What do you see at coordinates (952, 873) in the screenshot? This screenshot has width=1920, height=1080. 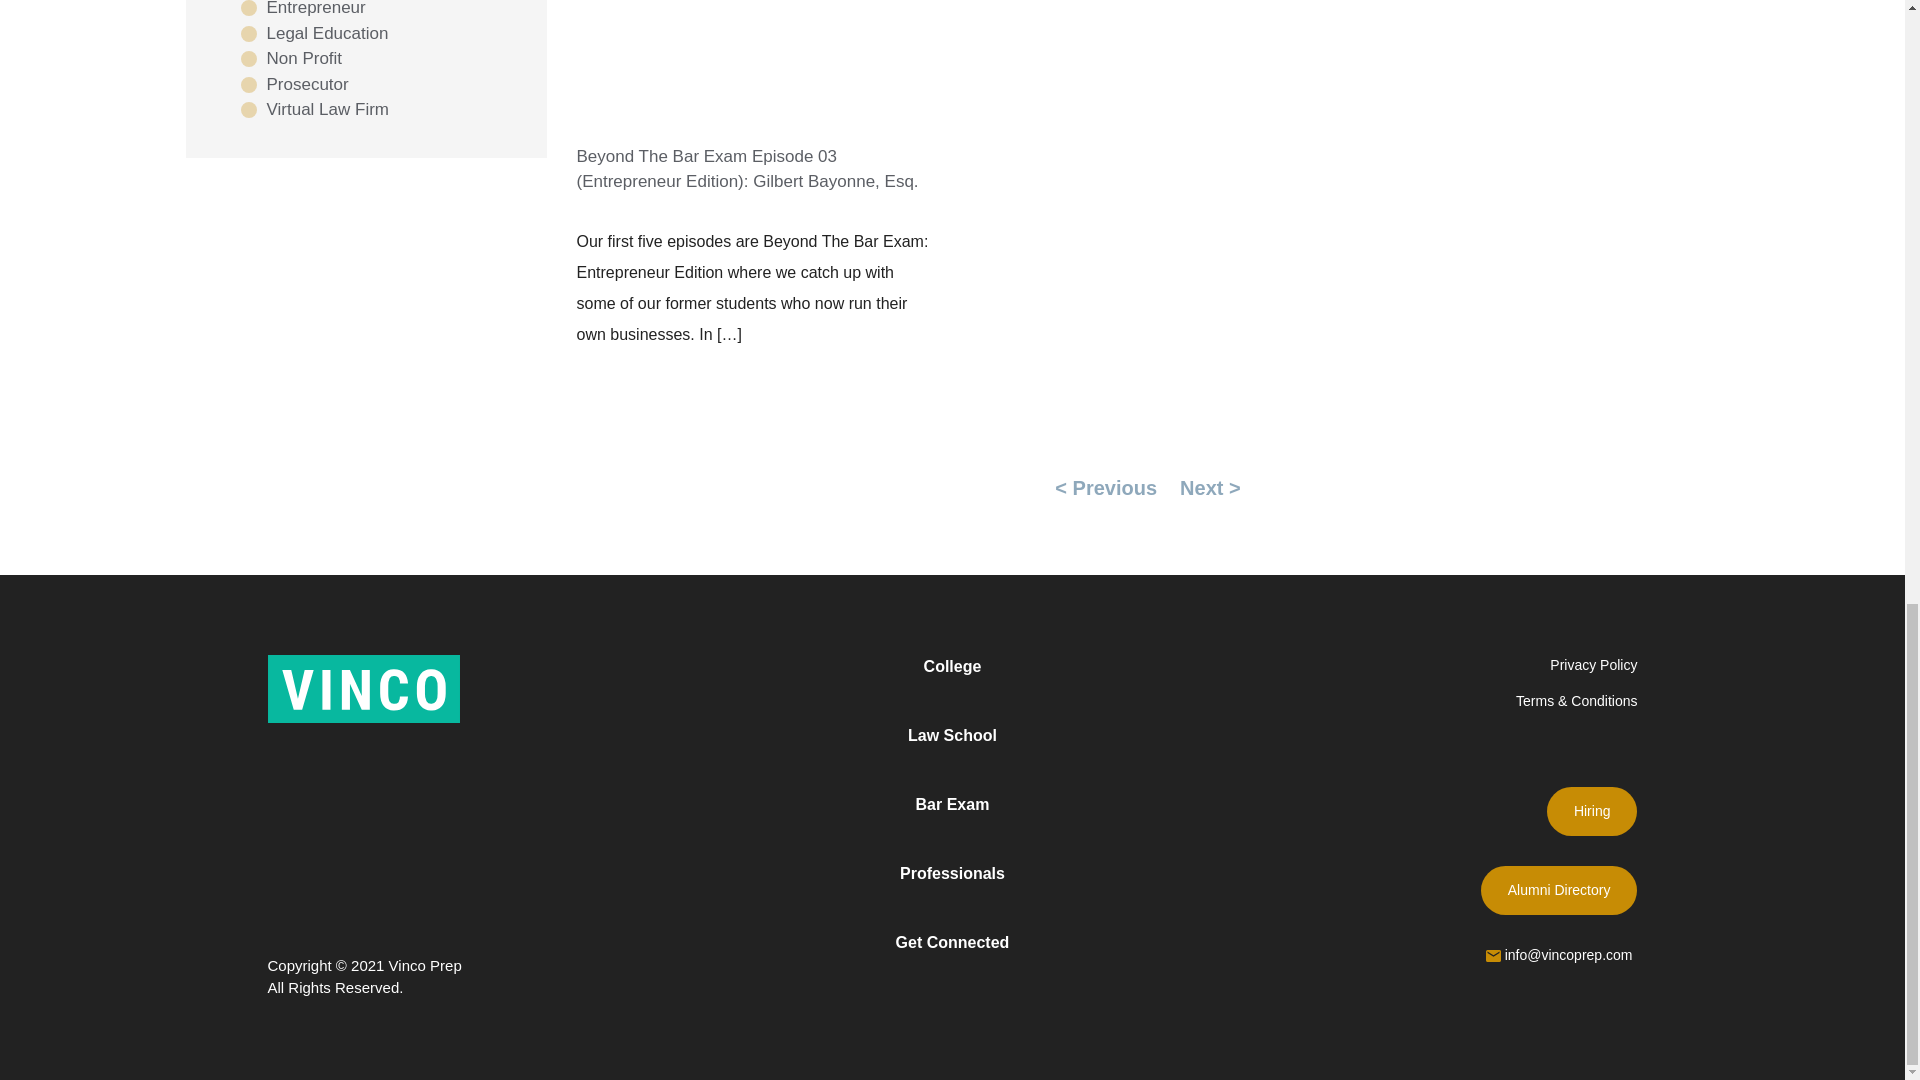 I see `Professionals` at bounding box center [952, 873].